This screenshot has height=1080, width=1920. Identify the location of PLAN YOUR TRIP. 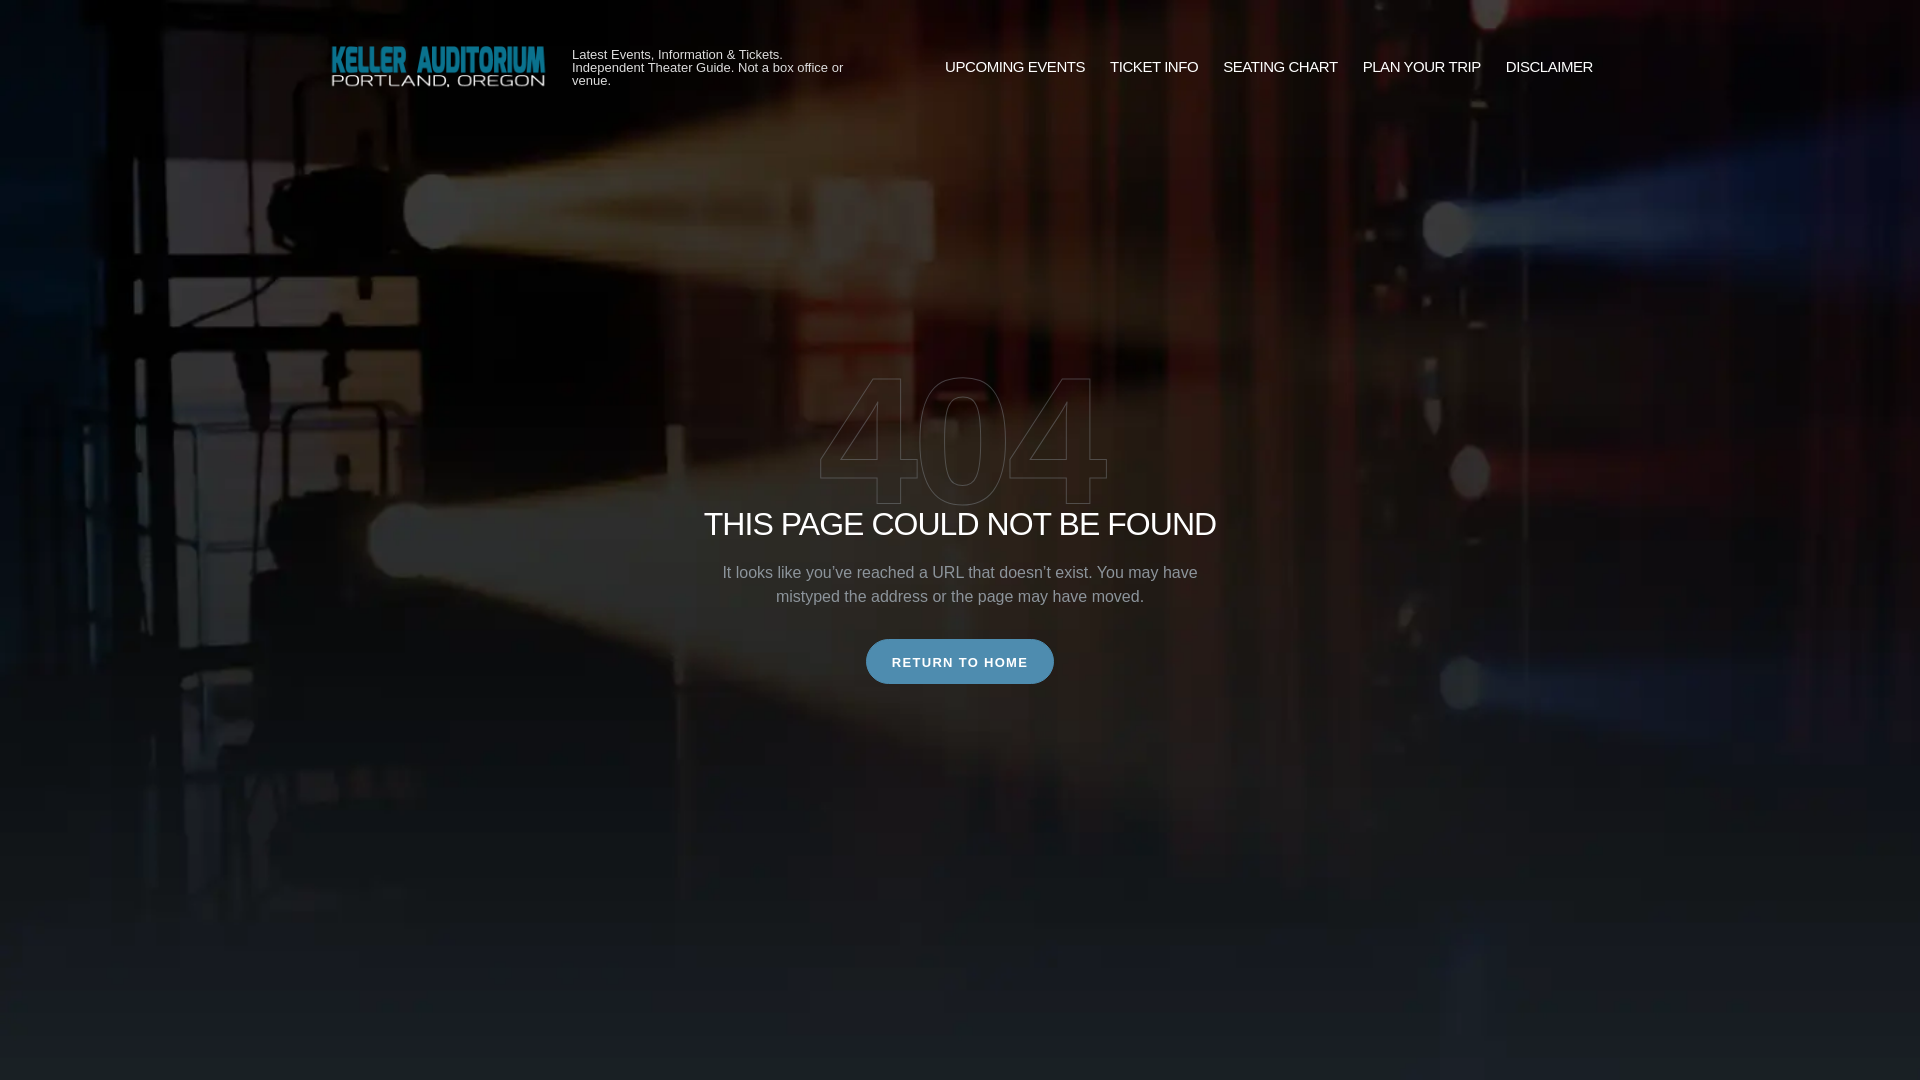
(1422, 67).